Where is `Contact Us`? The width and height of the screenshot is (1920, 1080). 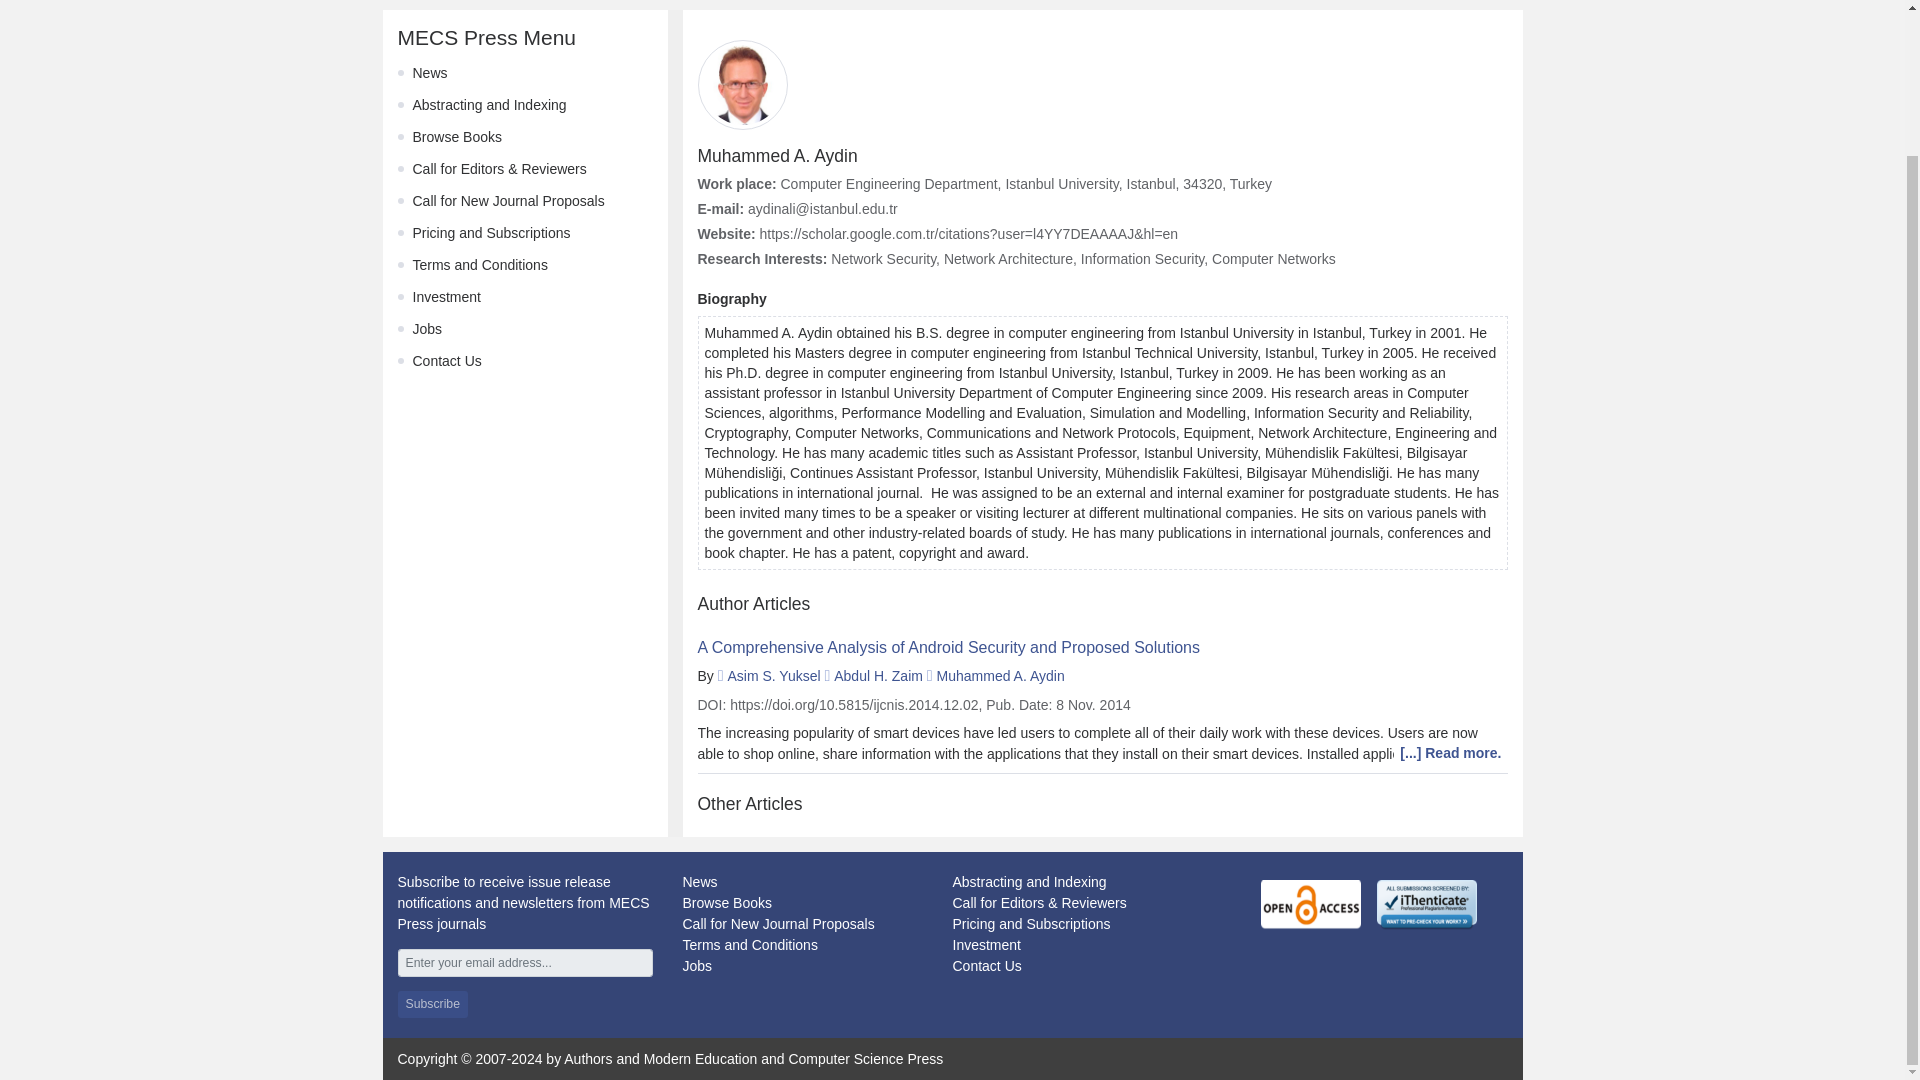 Contact Us is located at coordinates (446, 361).